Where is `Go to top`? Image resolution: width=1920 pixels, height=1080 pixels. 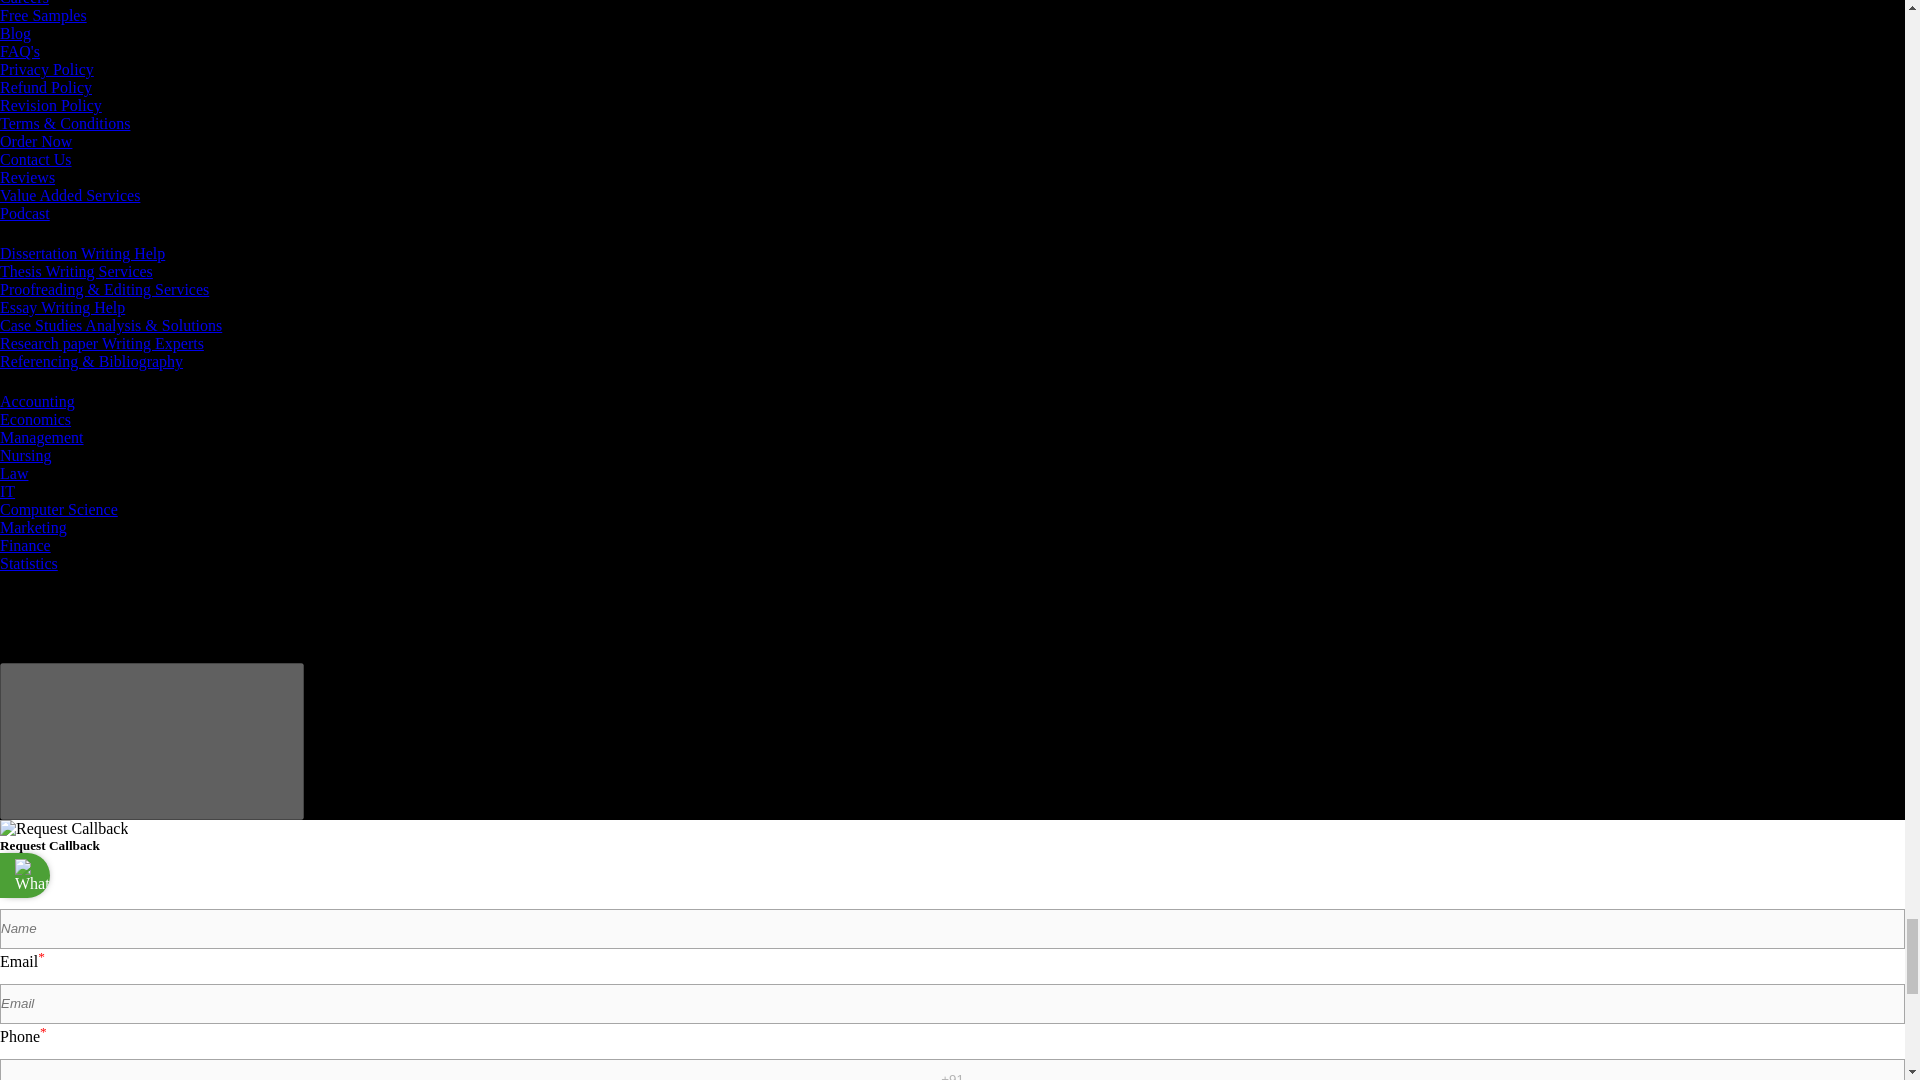 Go to top is located at coordinates (152, 741).